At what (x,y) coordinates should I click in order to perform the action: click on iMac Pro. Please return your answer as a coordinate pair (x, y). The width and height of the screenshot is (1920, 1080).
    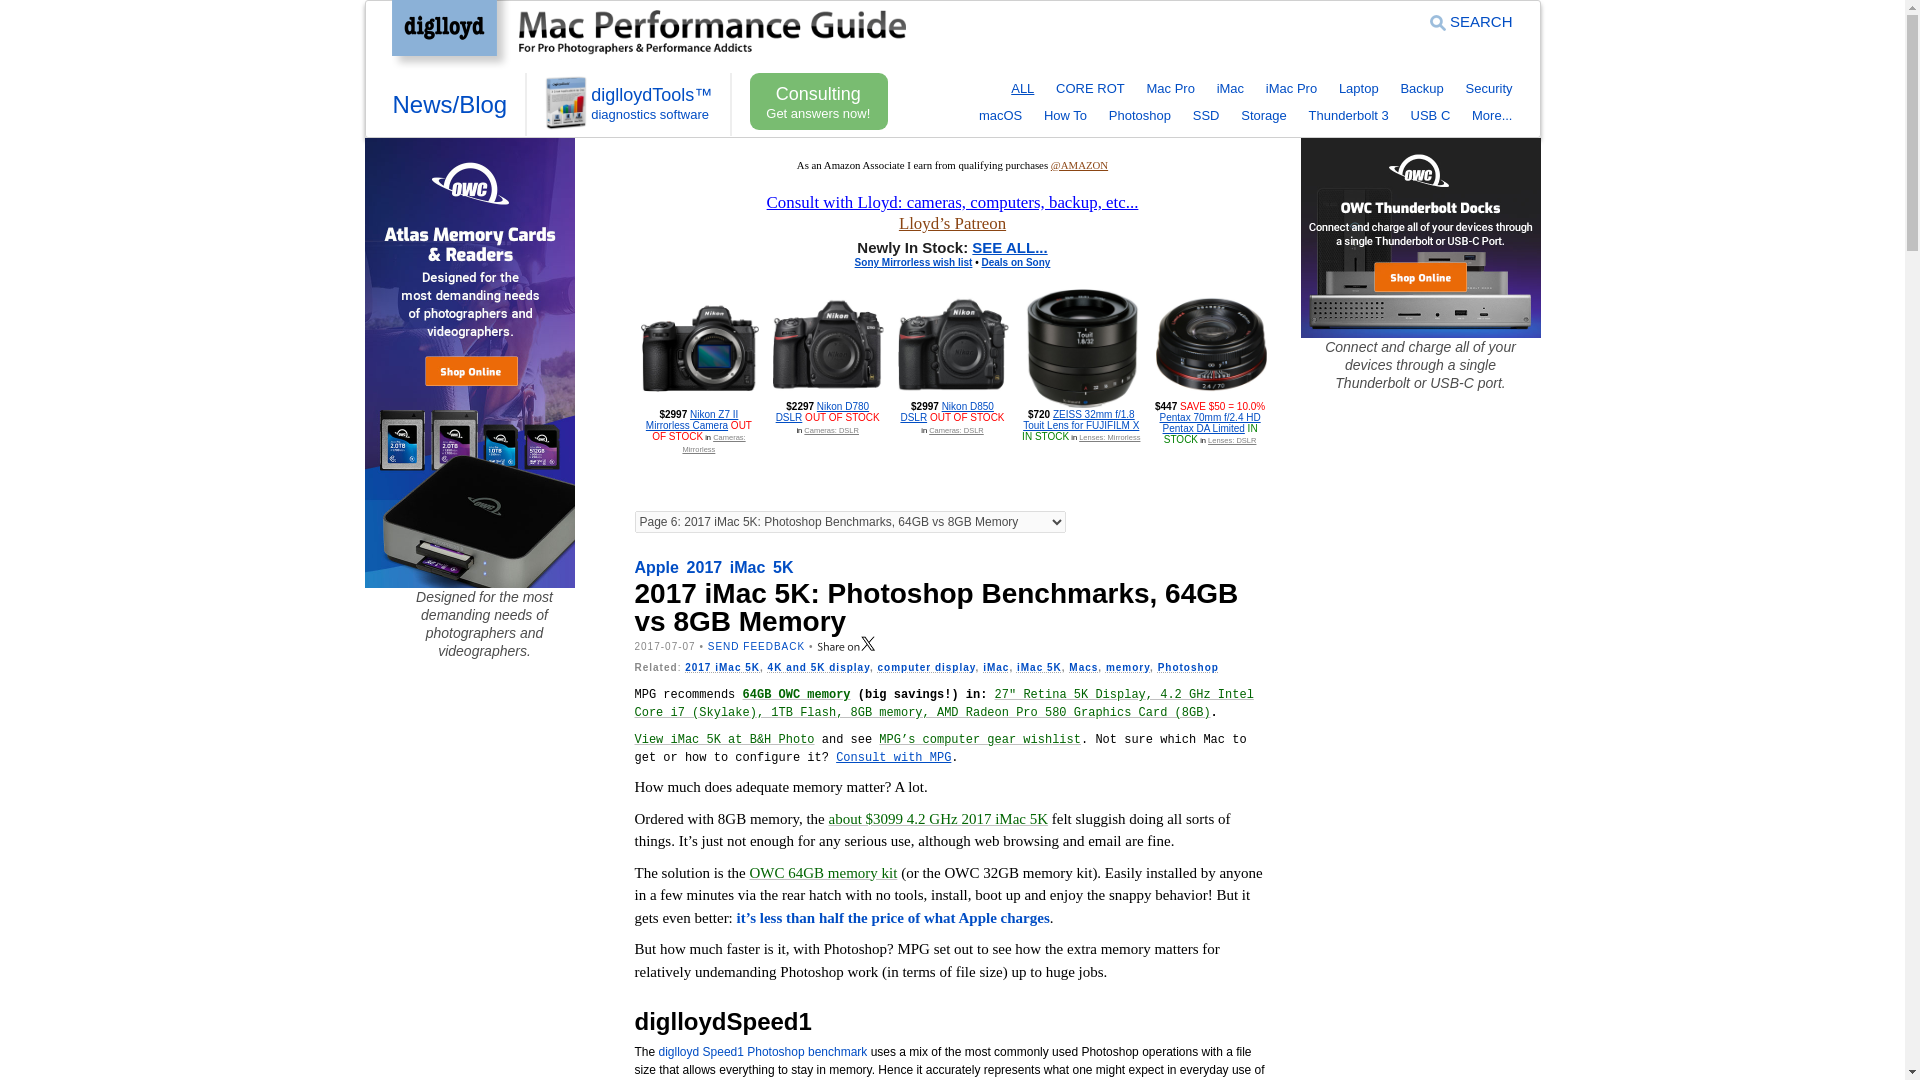
    Looking at the image, I should click on (1291, 88).